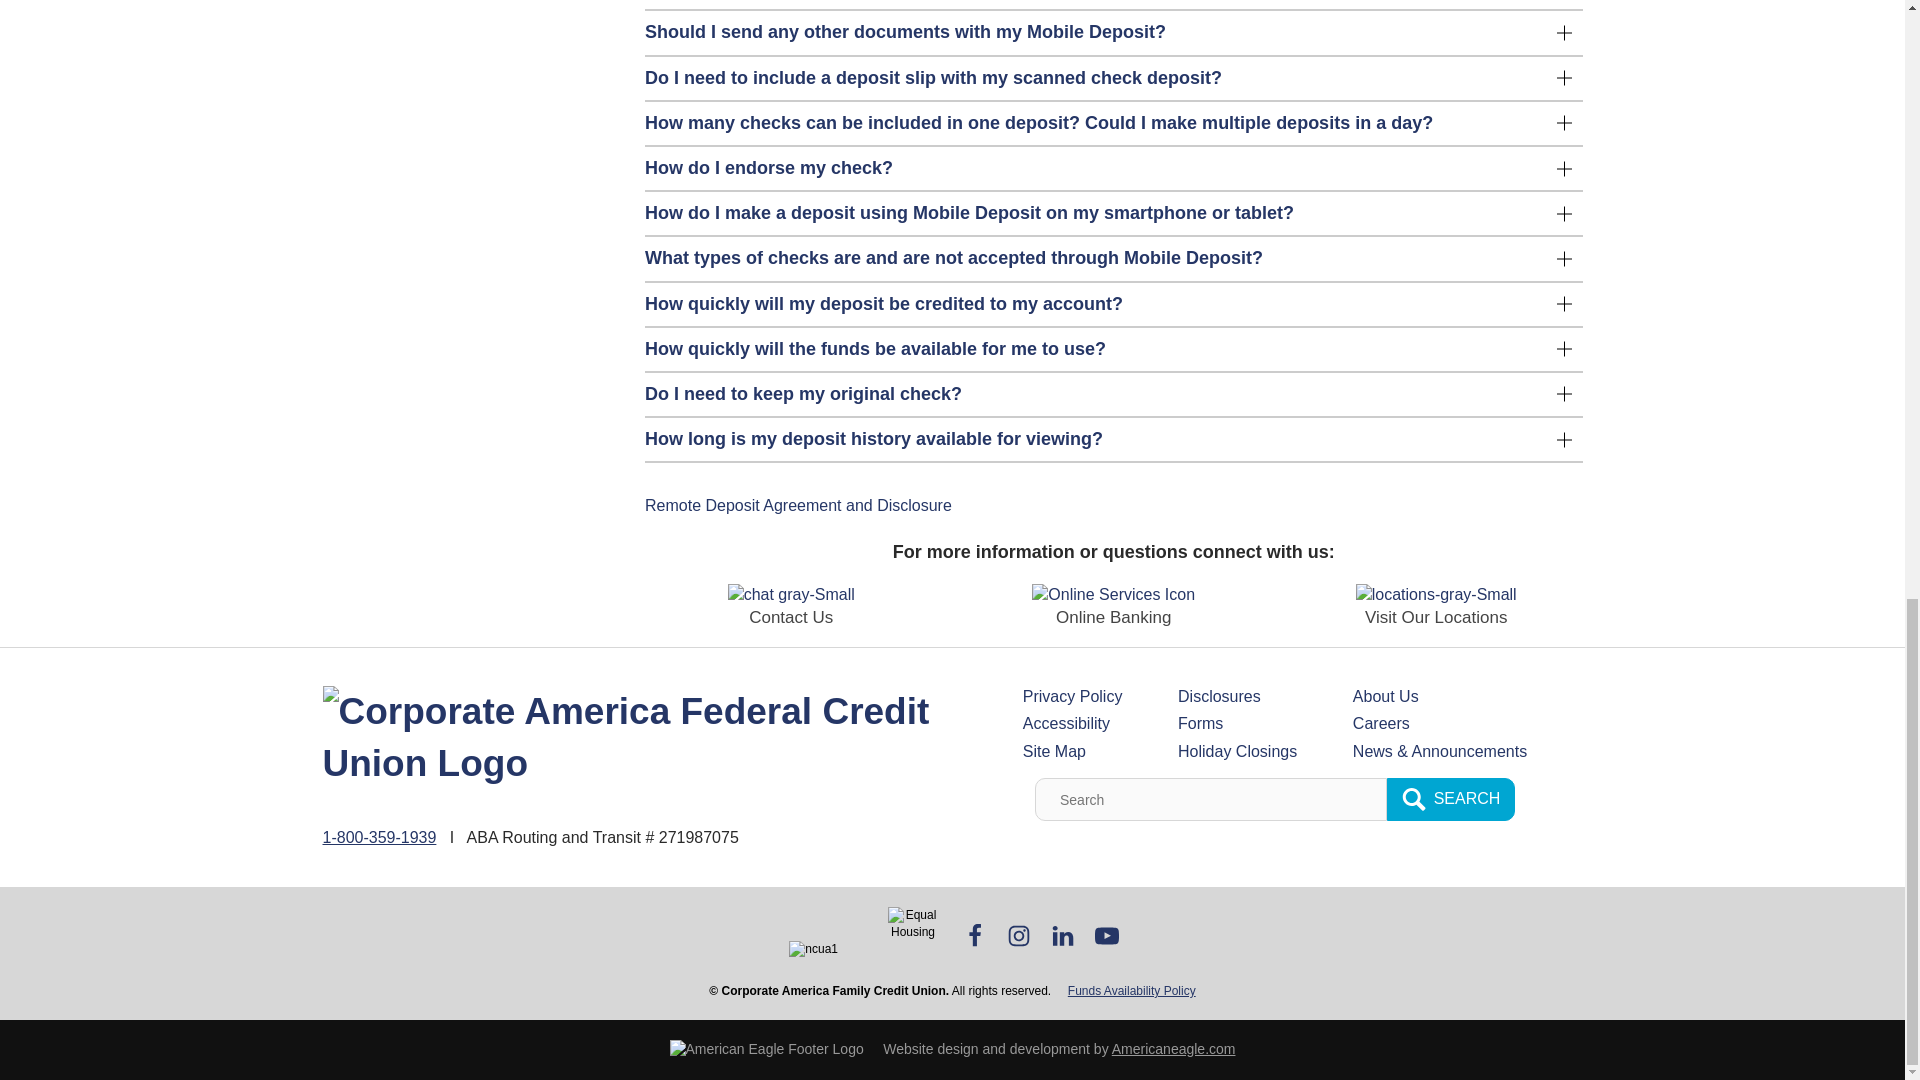  I want to click on Search input, so click(1210, 798).